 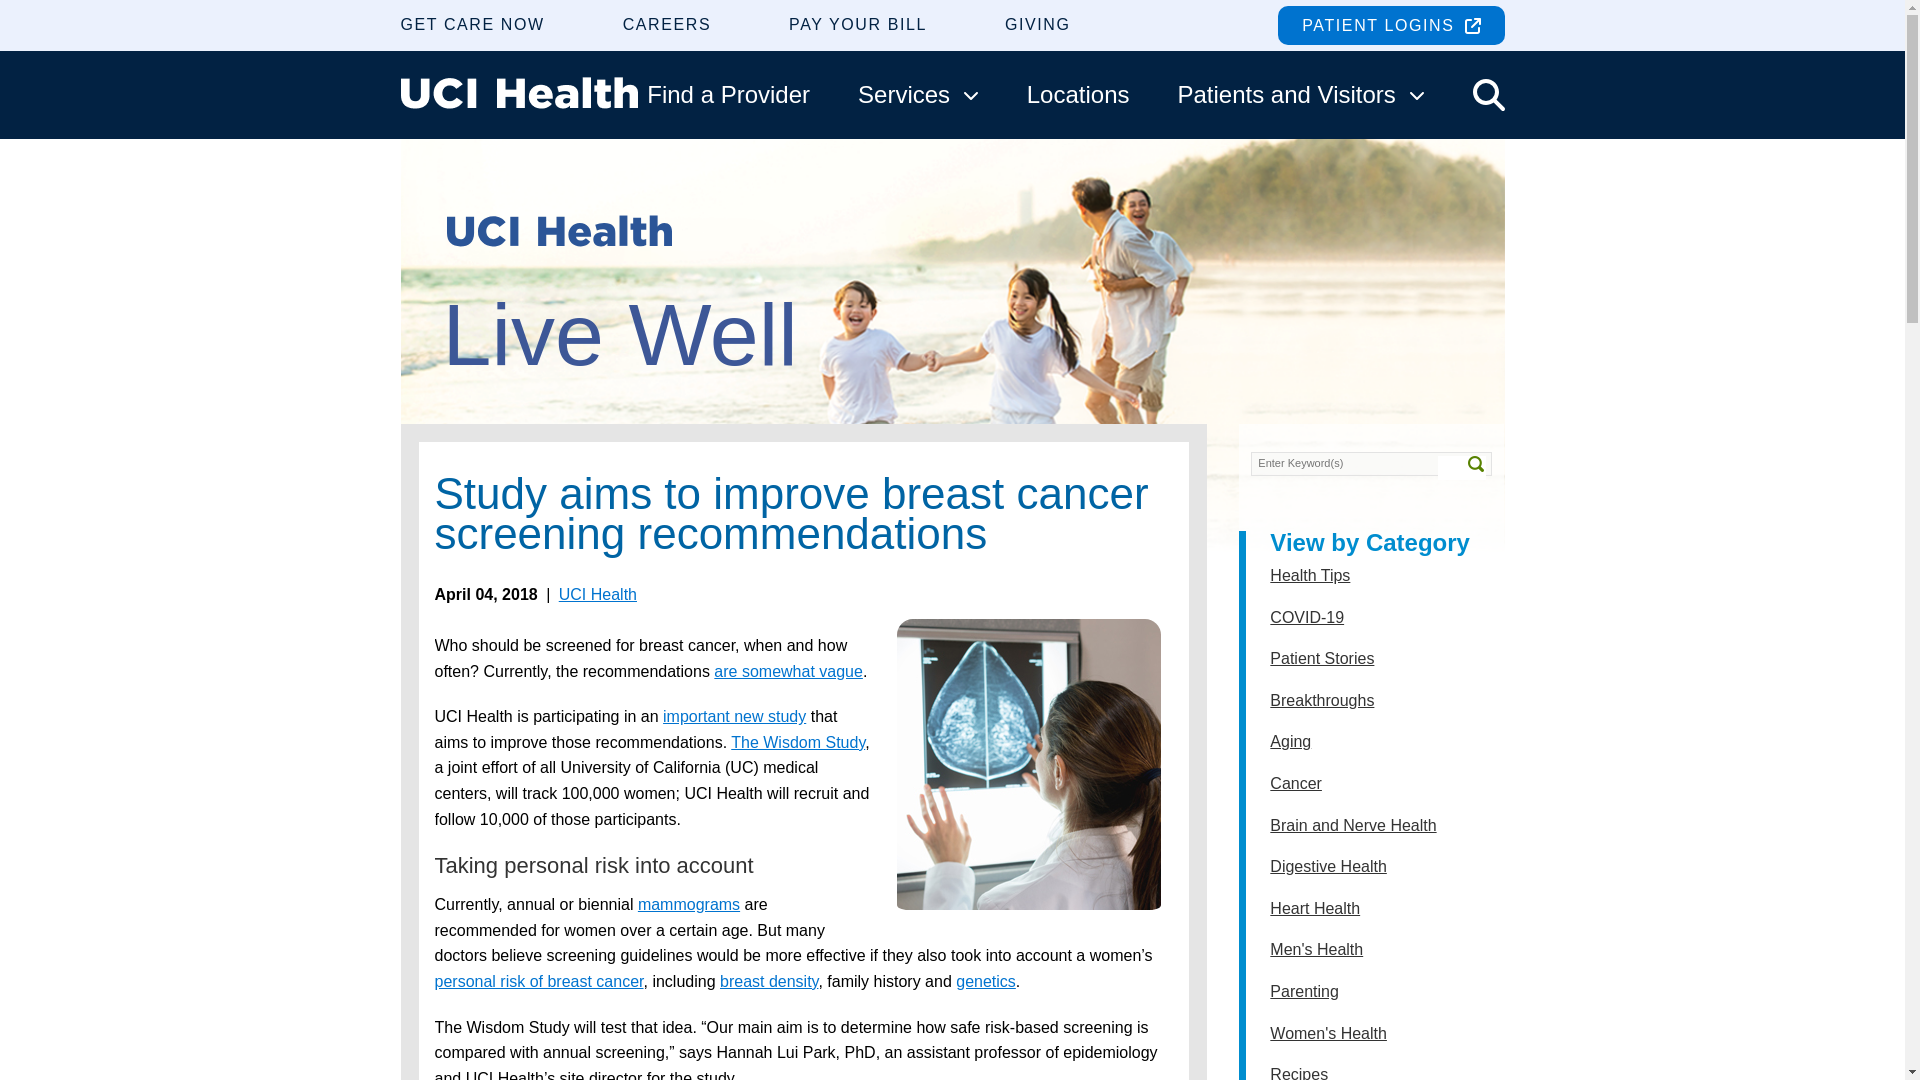 I want to click on GIVING, so click(x=1038, y=24).